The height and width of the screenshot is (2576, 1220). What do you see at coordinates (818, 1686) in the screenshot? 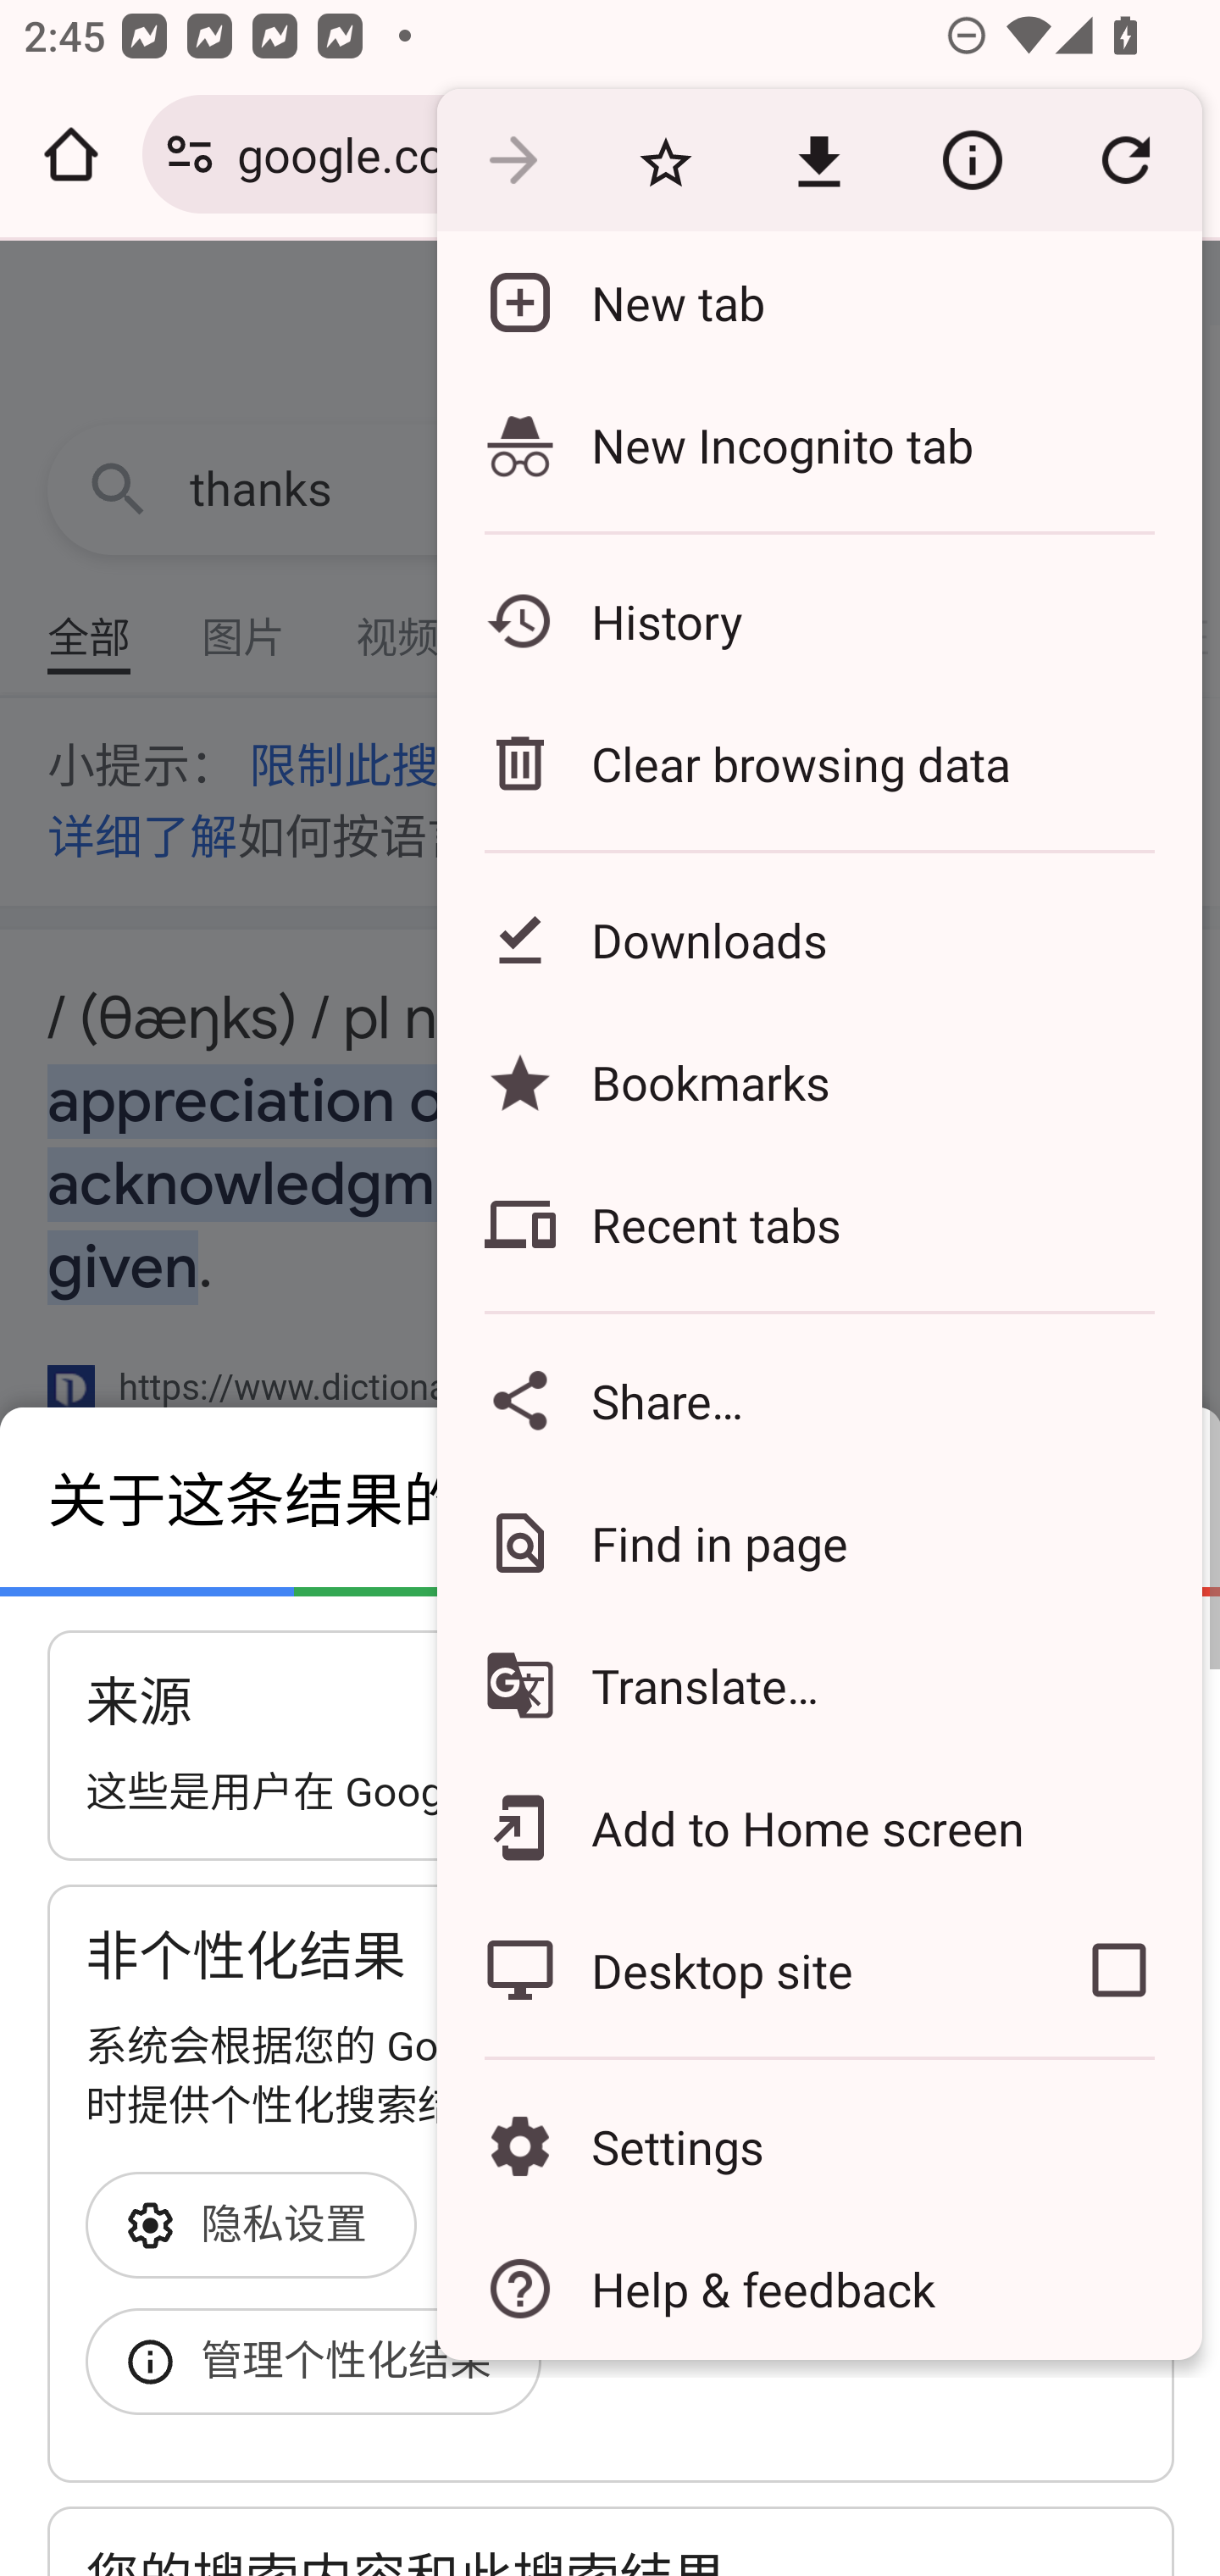
I see `Translate…` at bounding box center [818, 1686].